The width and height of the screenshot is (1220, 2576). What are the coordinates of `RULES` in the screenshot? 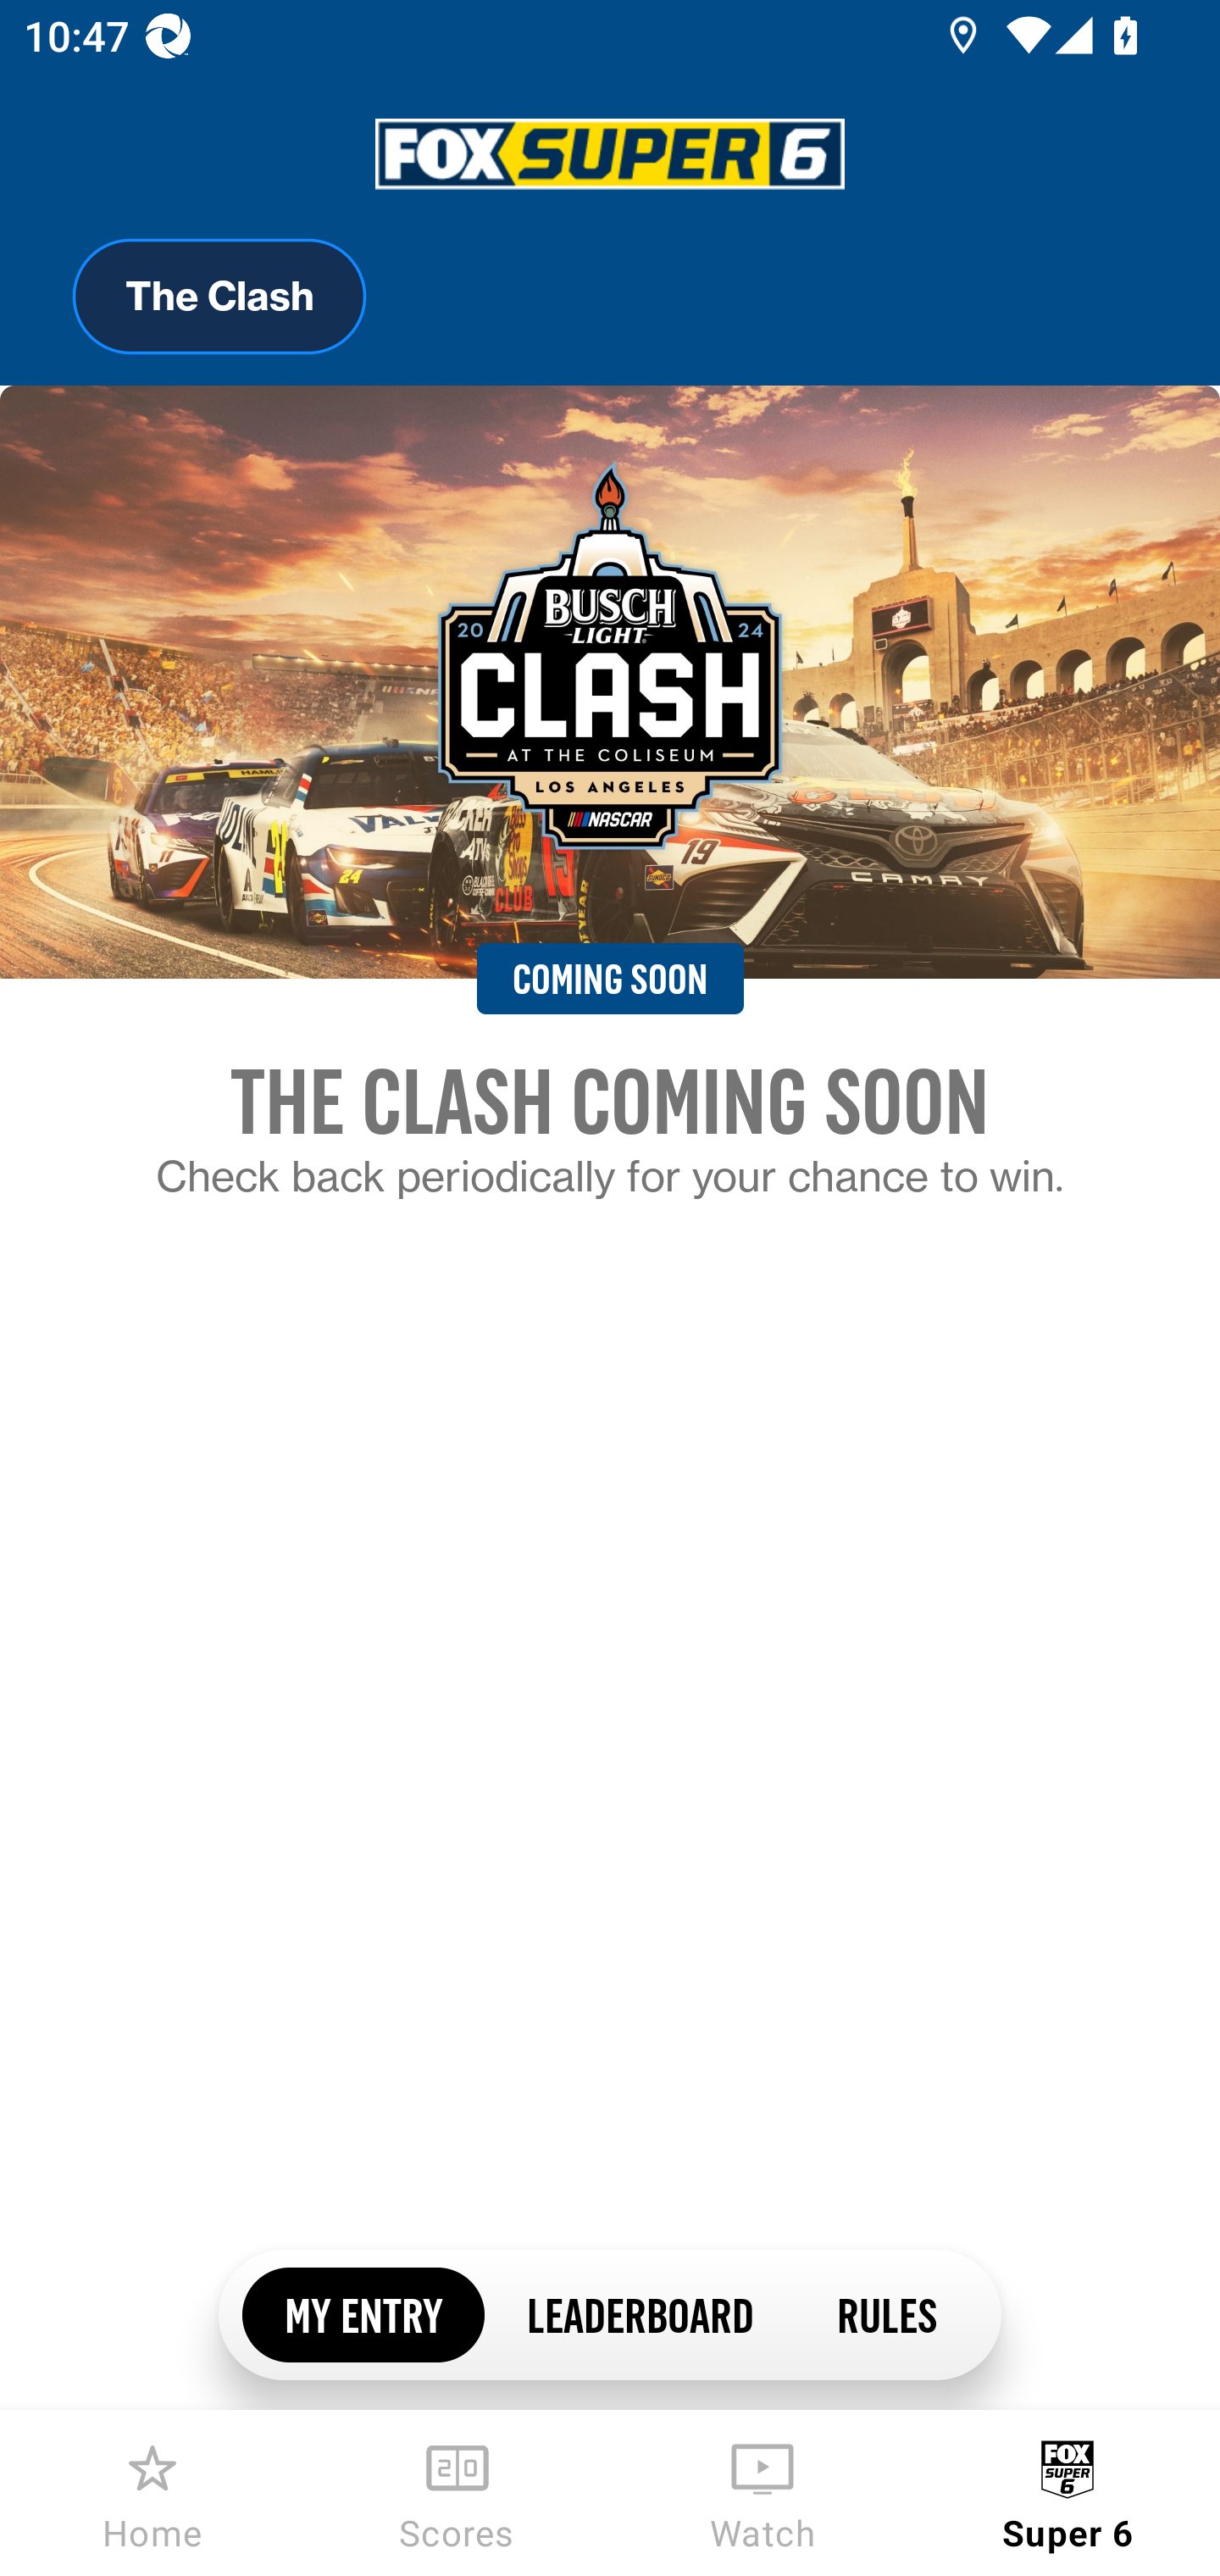 It's located at (885, 2313).